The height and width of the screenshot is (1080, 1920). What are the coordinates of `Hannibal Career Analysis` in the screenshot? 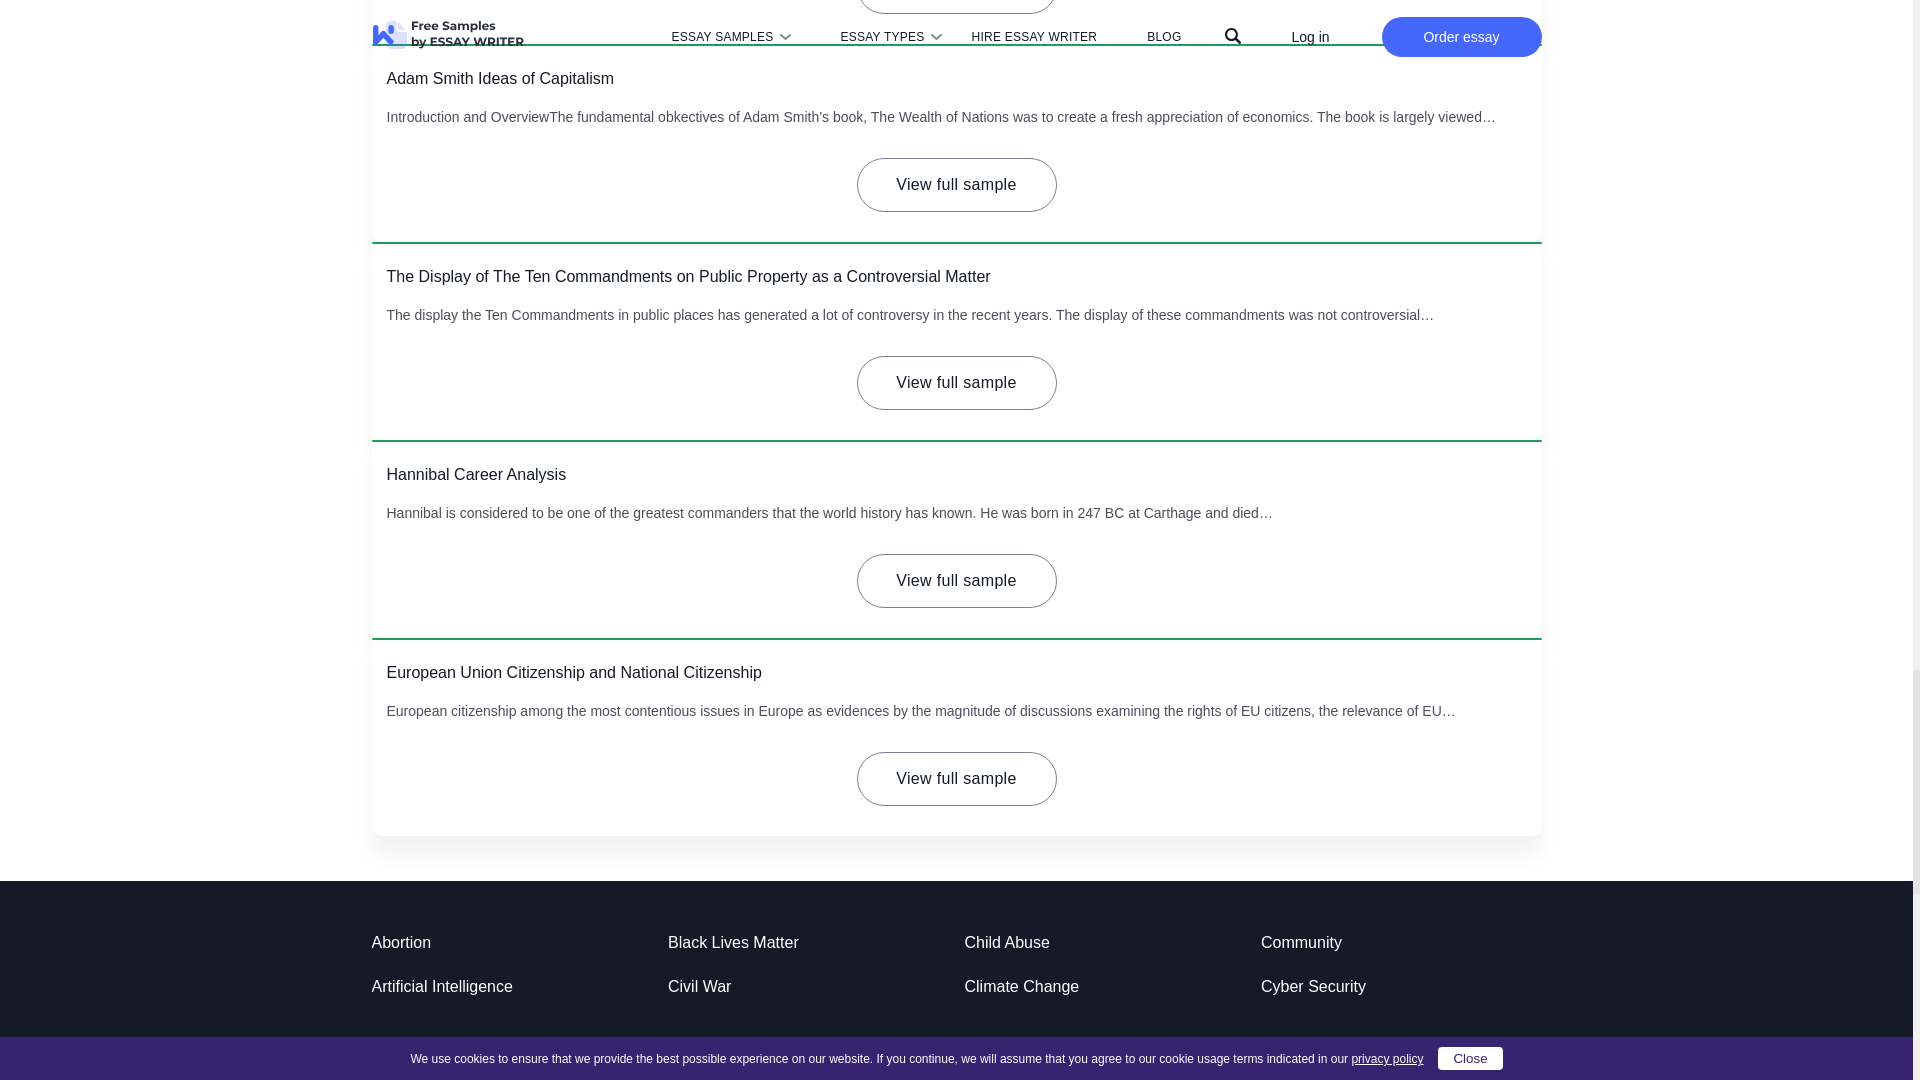 It's located at (476, 474).